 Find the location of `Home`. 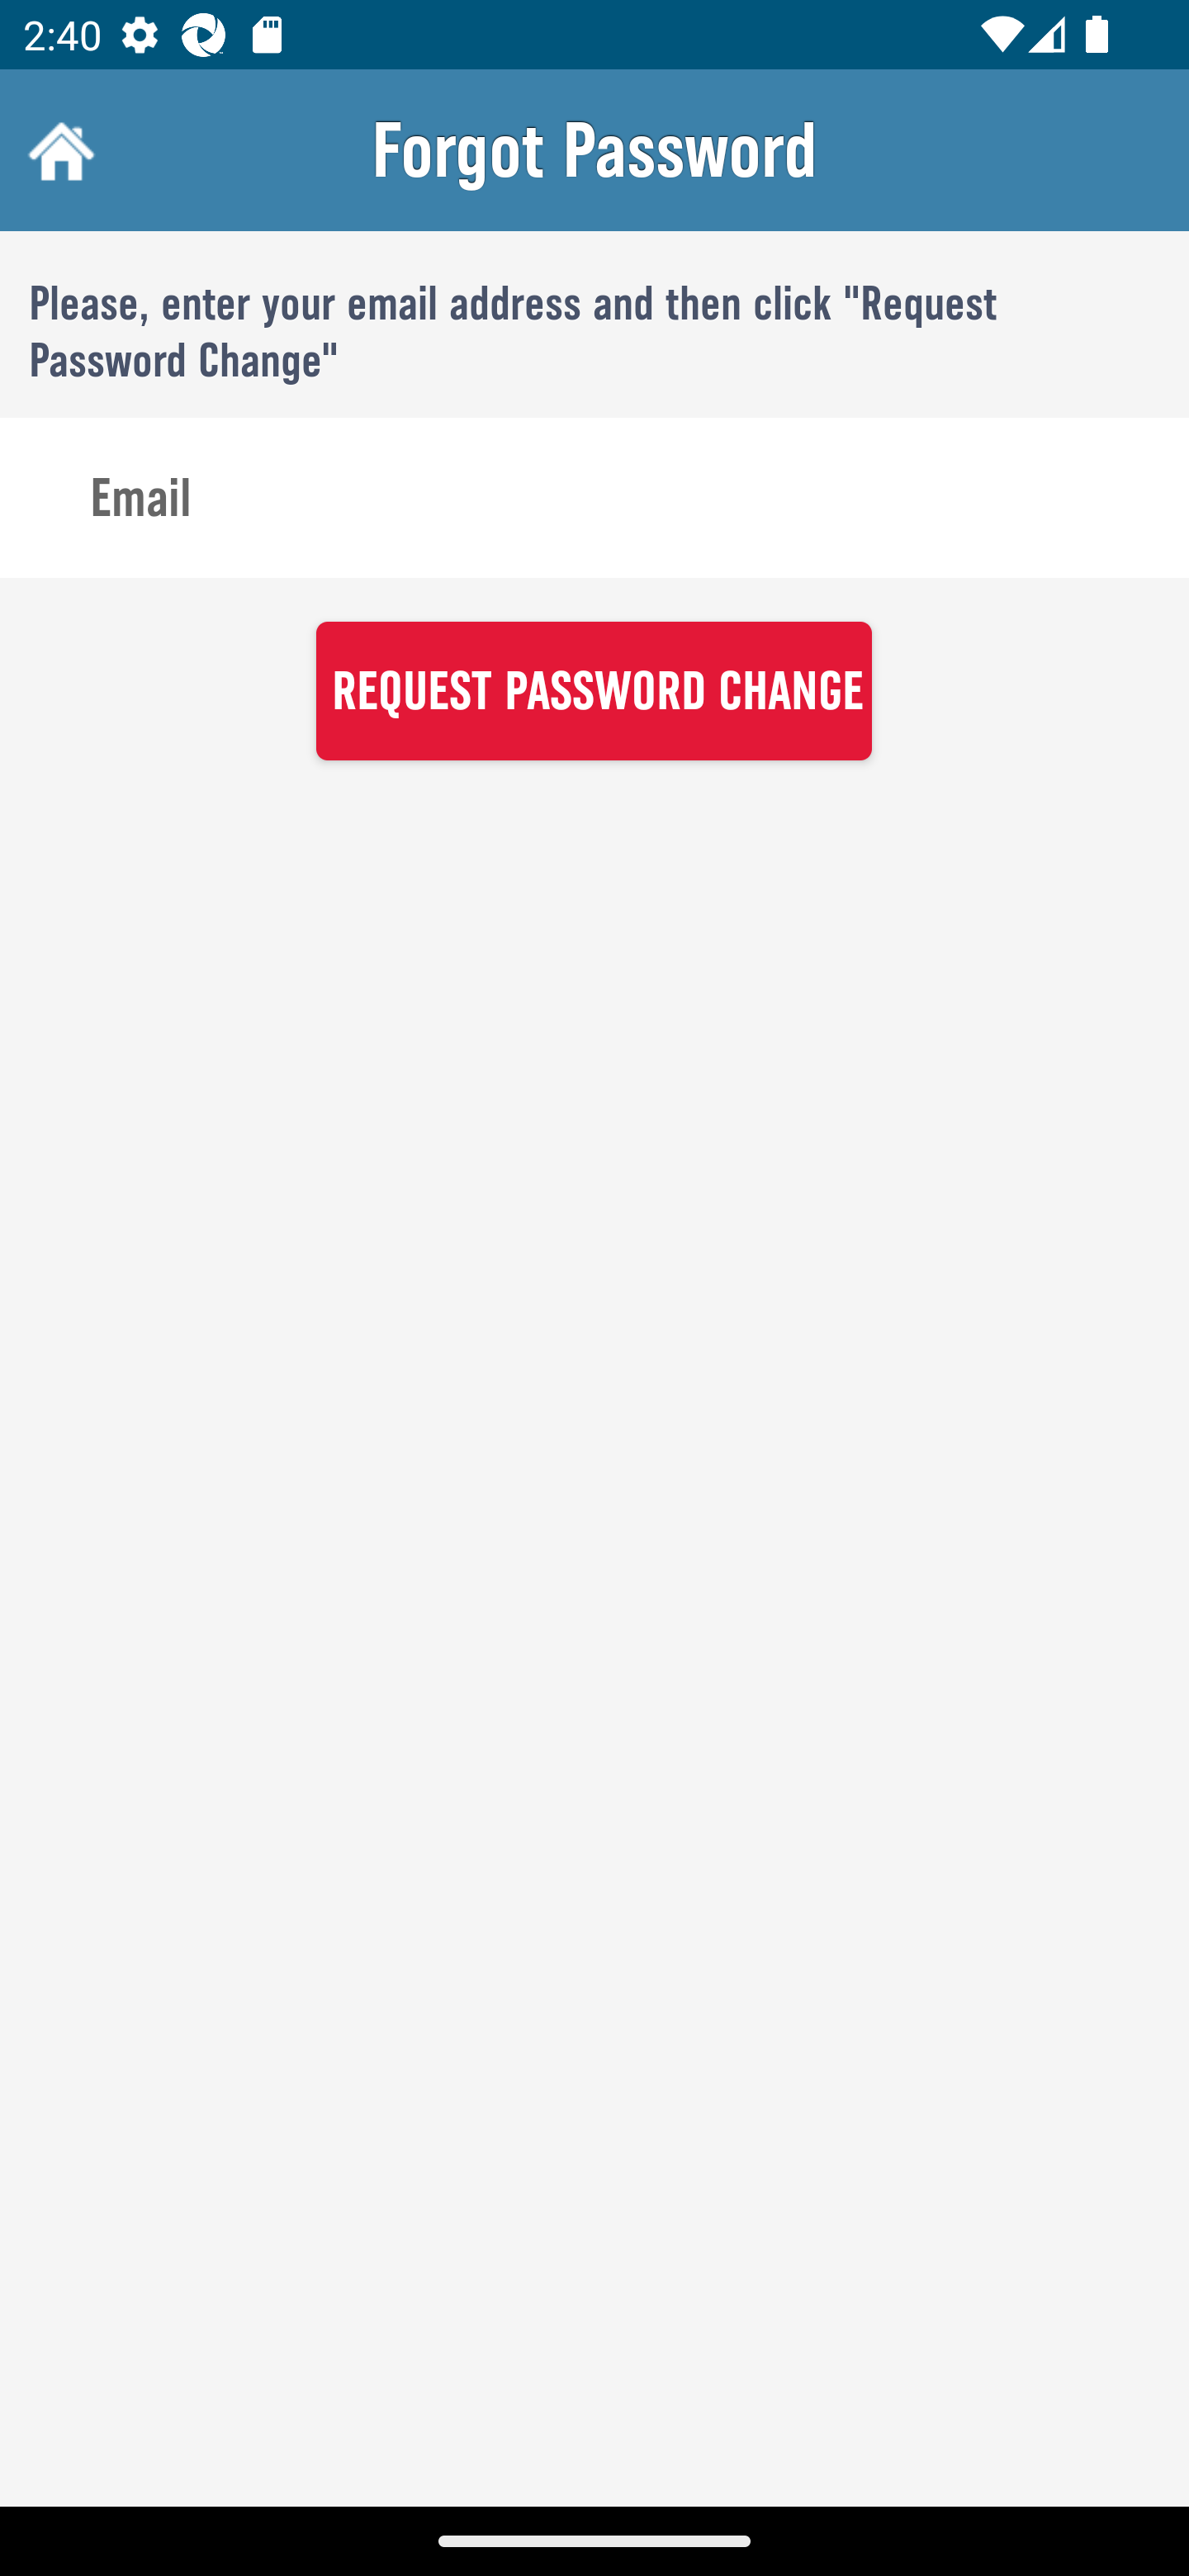

Home is located at coordinates (58, 150).